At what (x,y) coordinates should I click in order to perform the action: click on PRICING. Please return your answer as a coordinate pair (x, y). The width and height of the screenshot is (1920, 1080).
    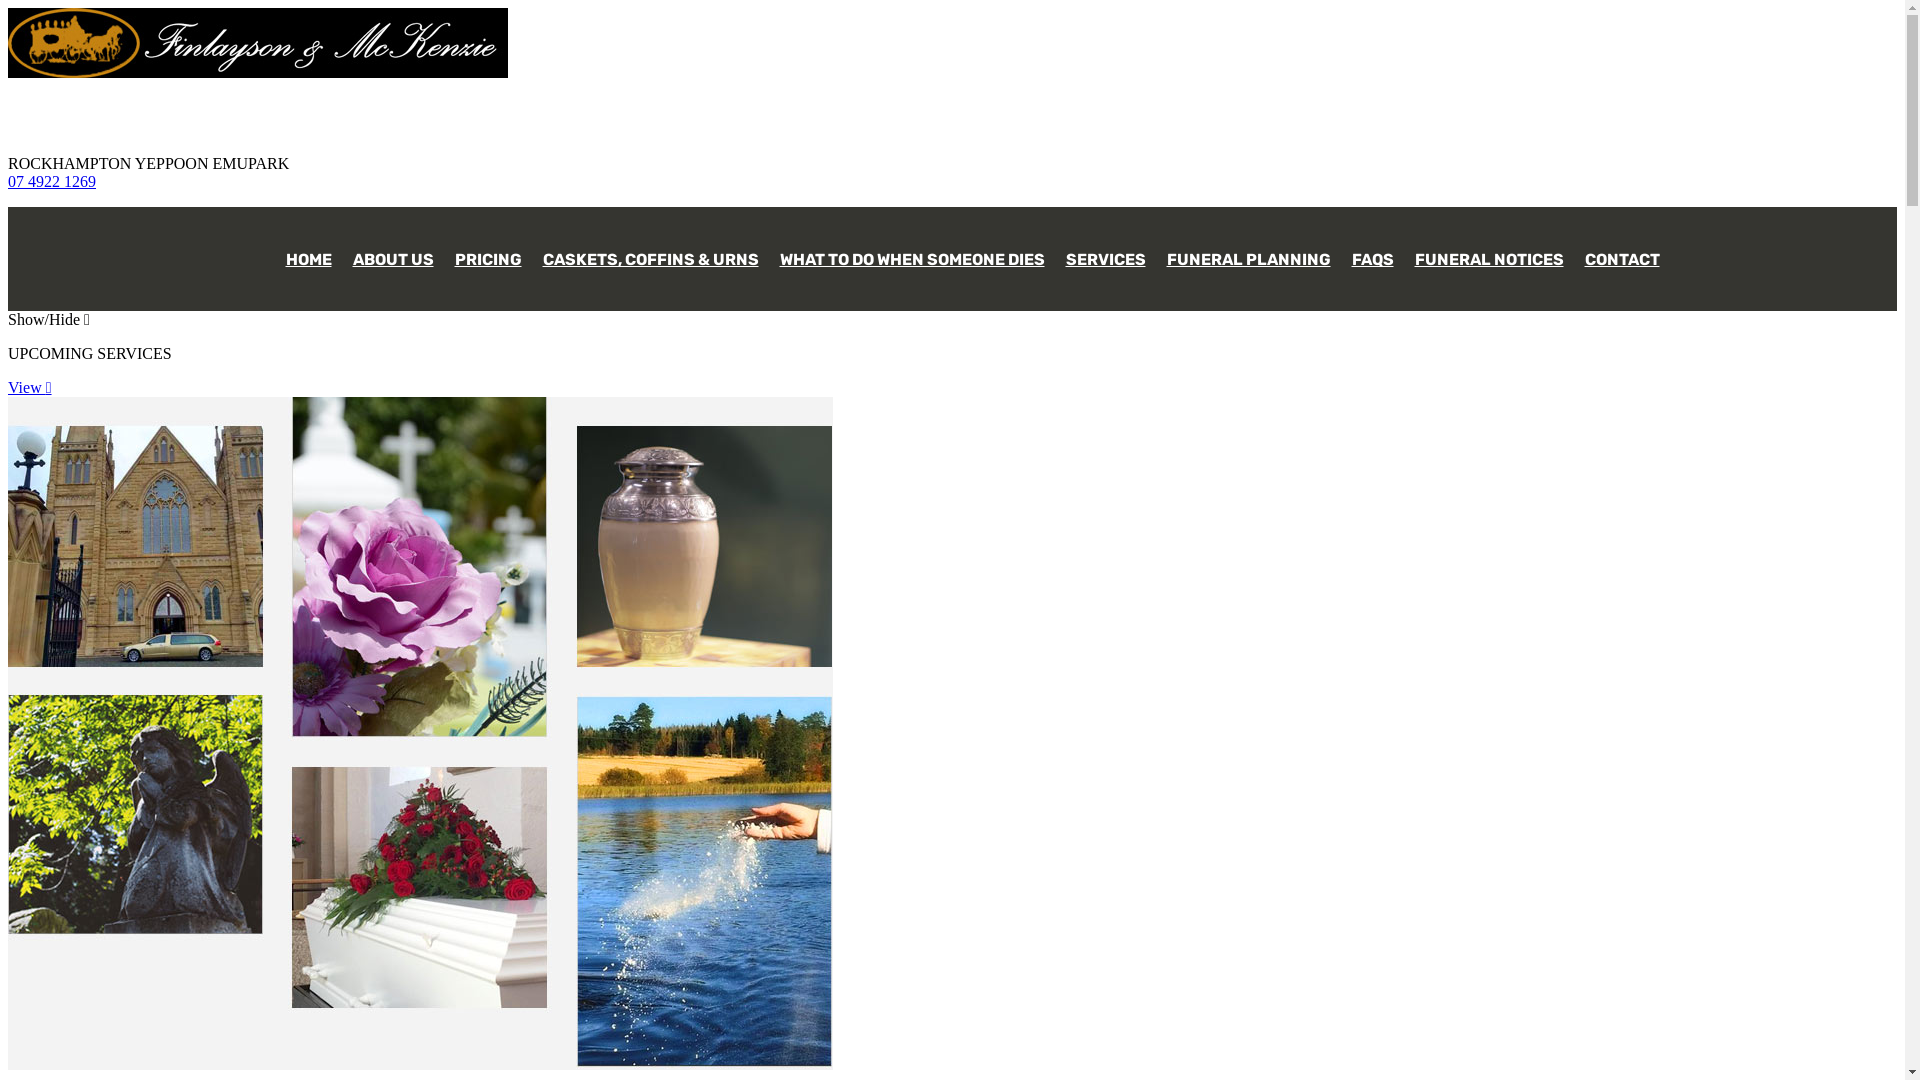
    Looking at the image, I should click on (488, 251).